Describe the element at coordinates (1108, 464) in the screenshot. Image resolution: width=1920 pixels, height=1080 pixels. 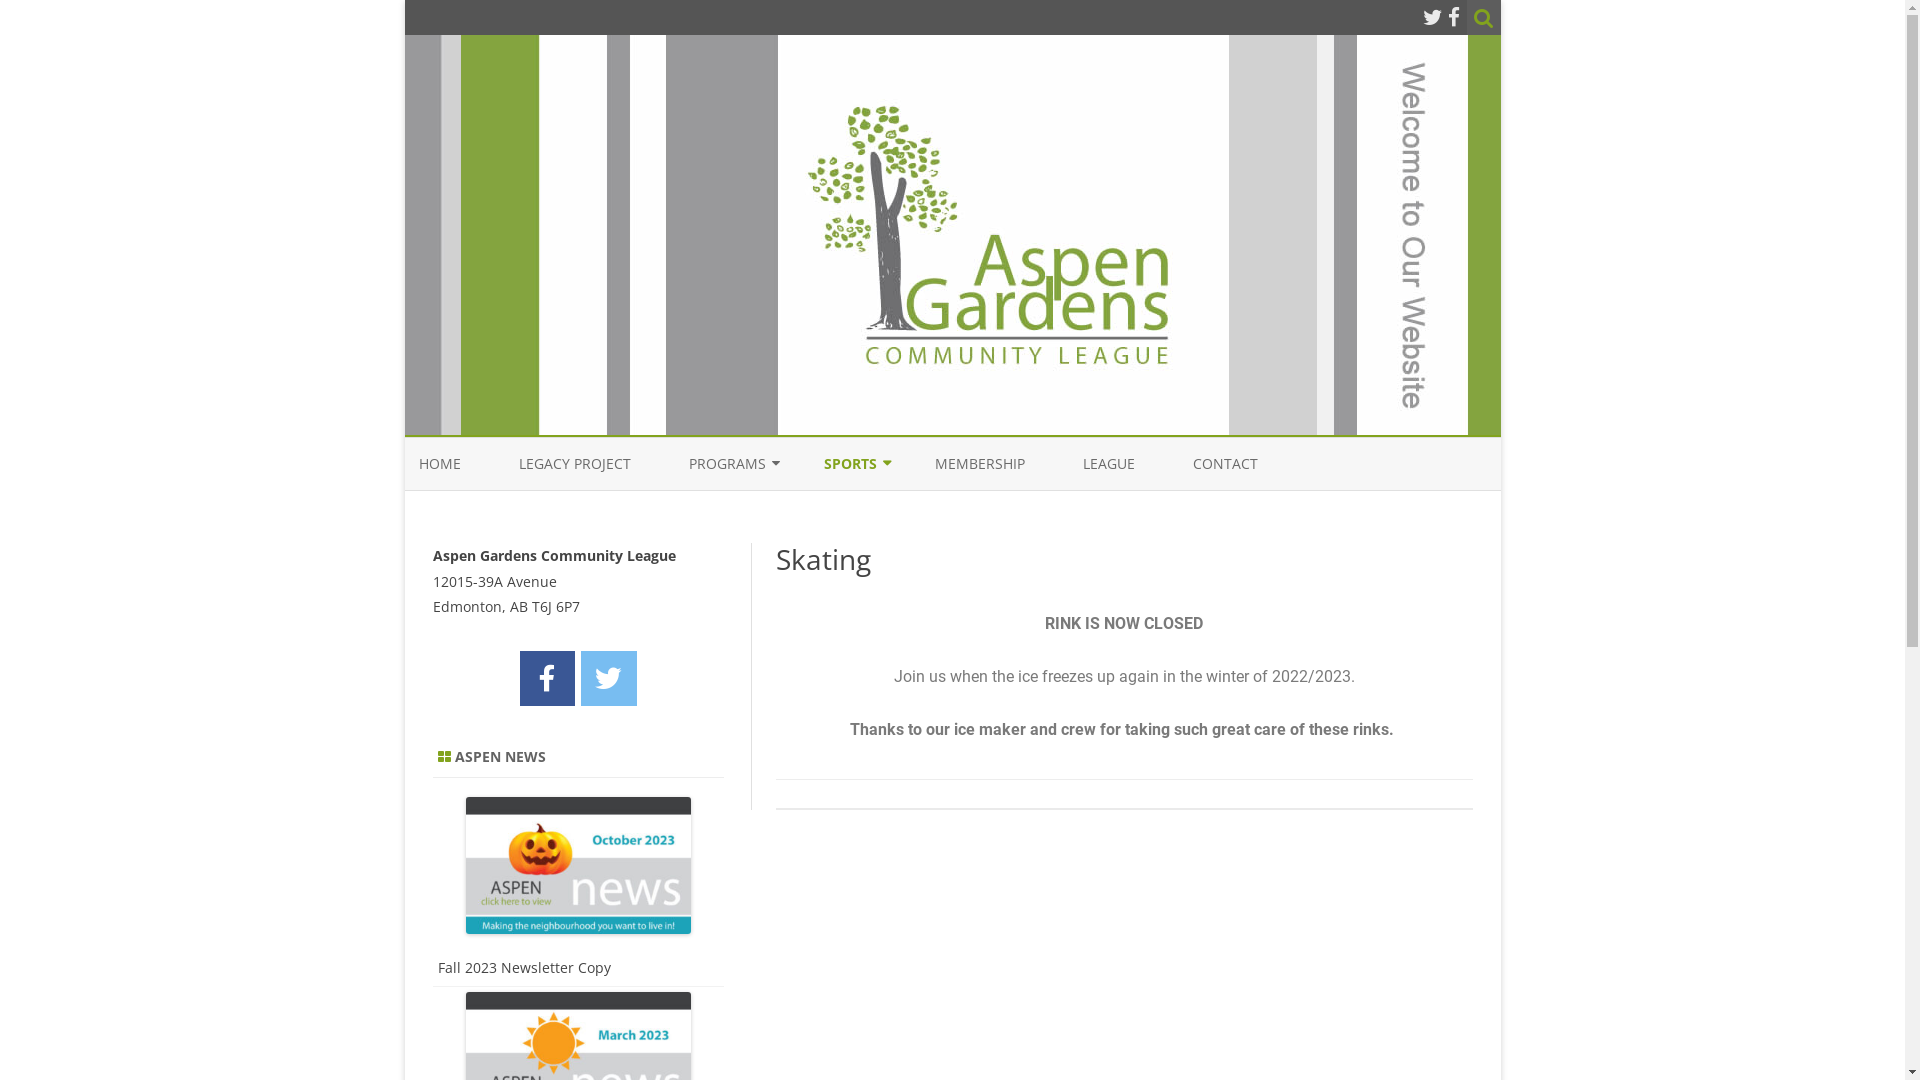
I see `LEAGUE` at that location.